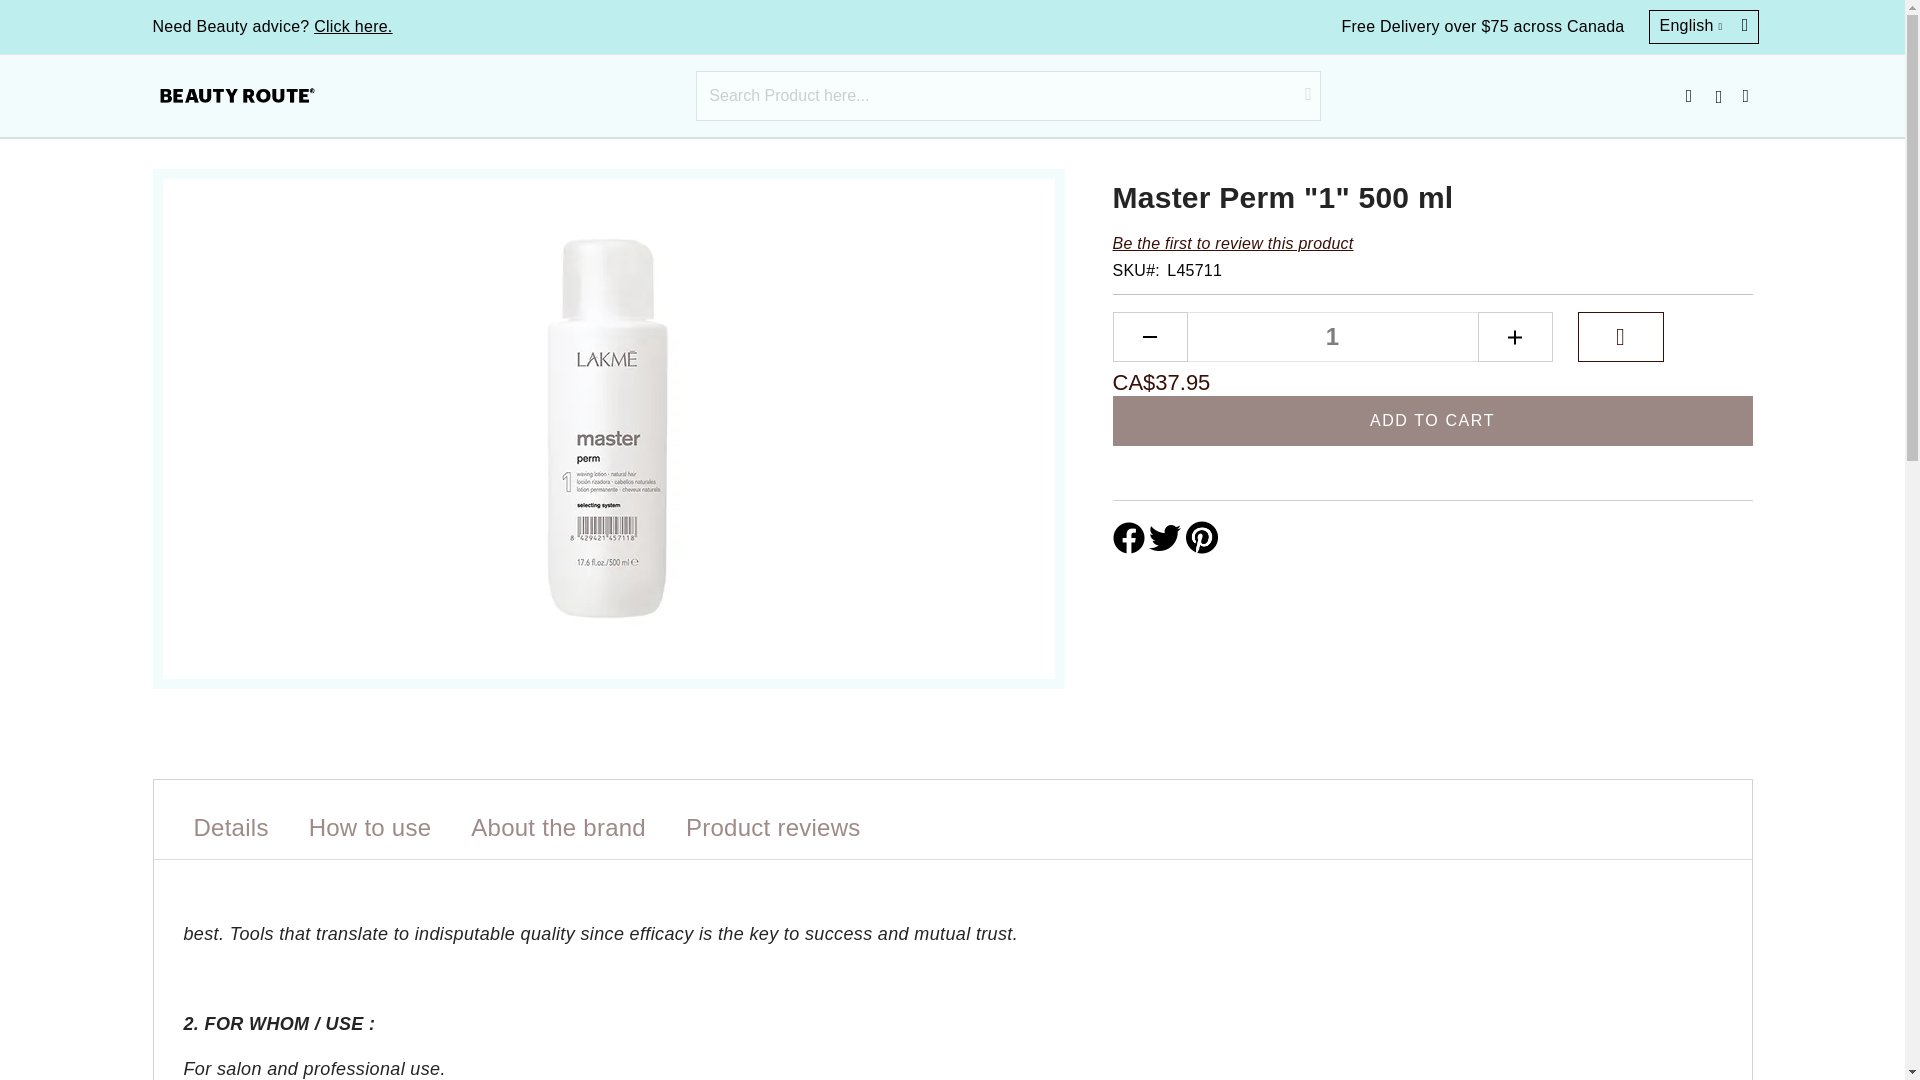 Image resolution: width=1920 pixels, height=1080 pixels. Describe the element at coordinates (1331, 336) in the screenshot. I see `1` at that location.